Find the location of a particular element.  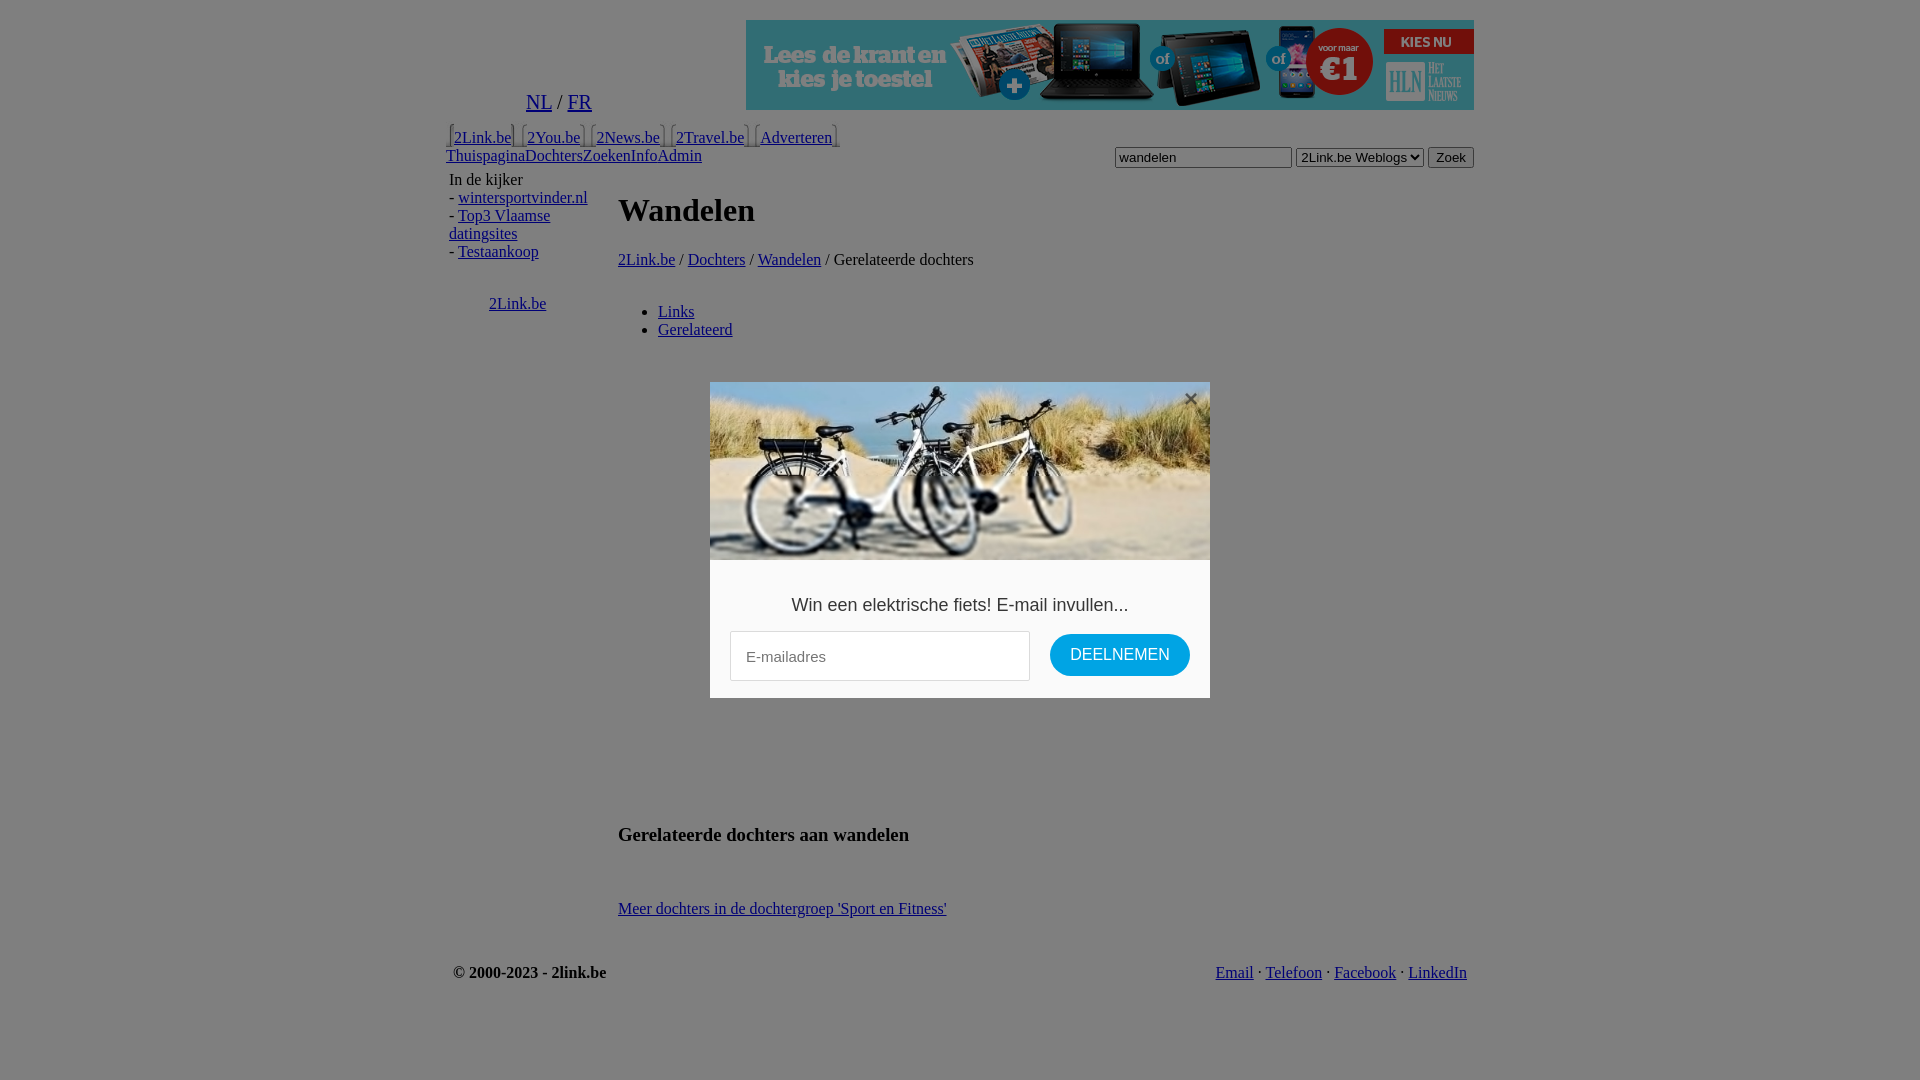

Testaankoop is located at coordinates (498, 252).